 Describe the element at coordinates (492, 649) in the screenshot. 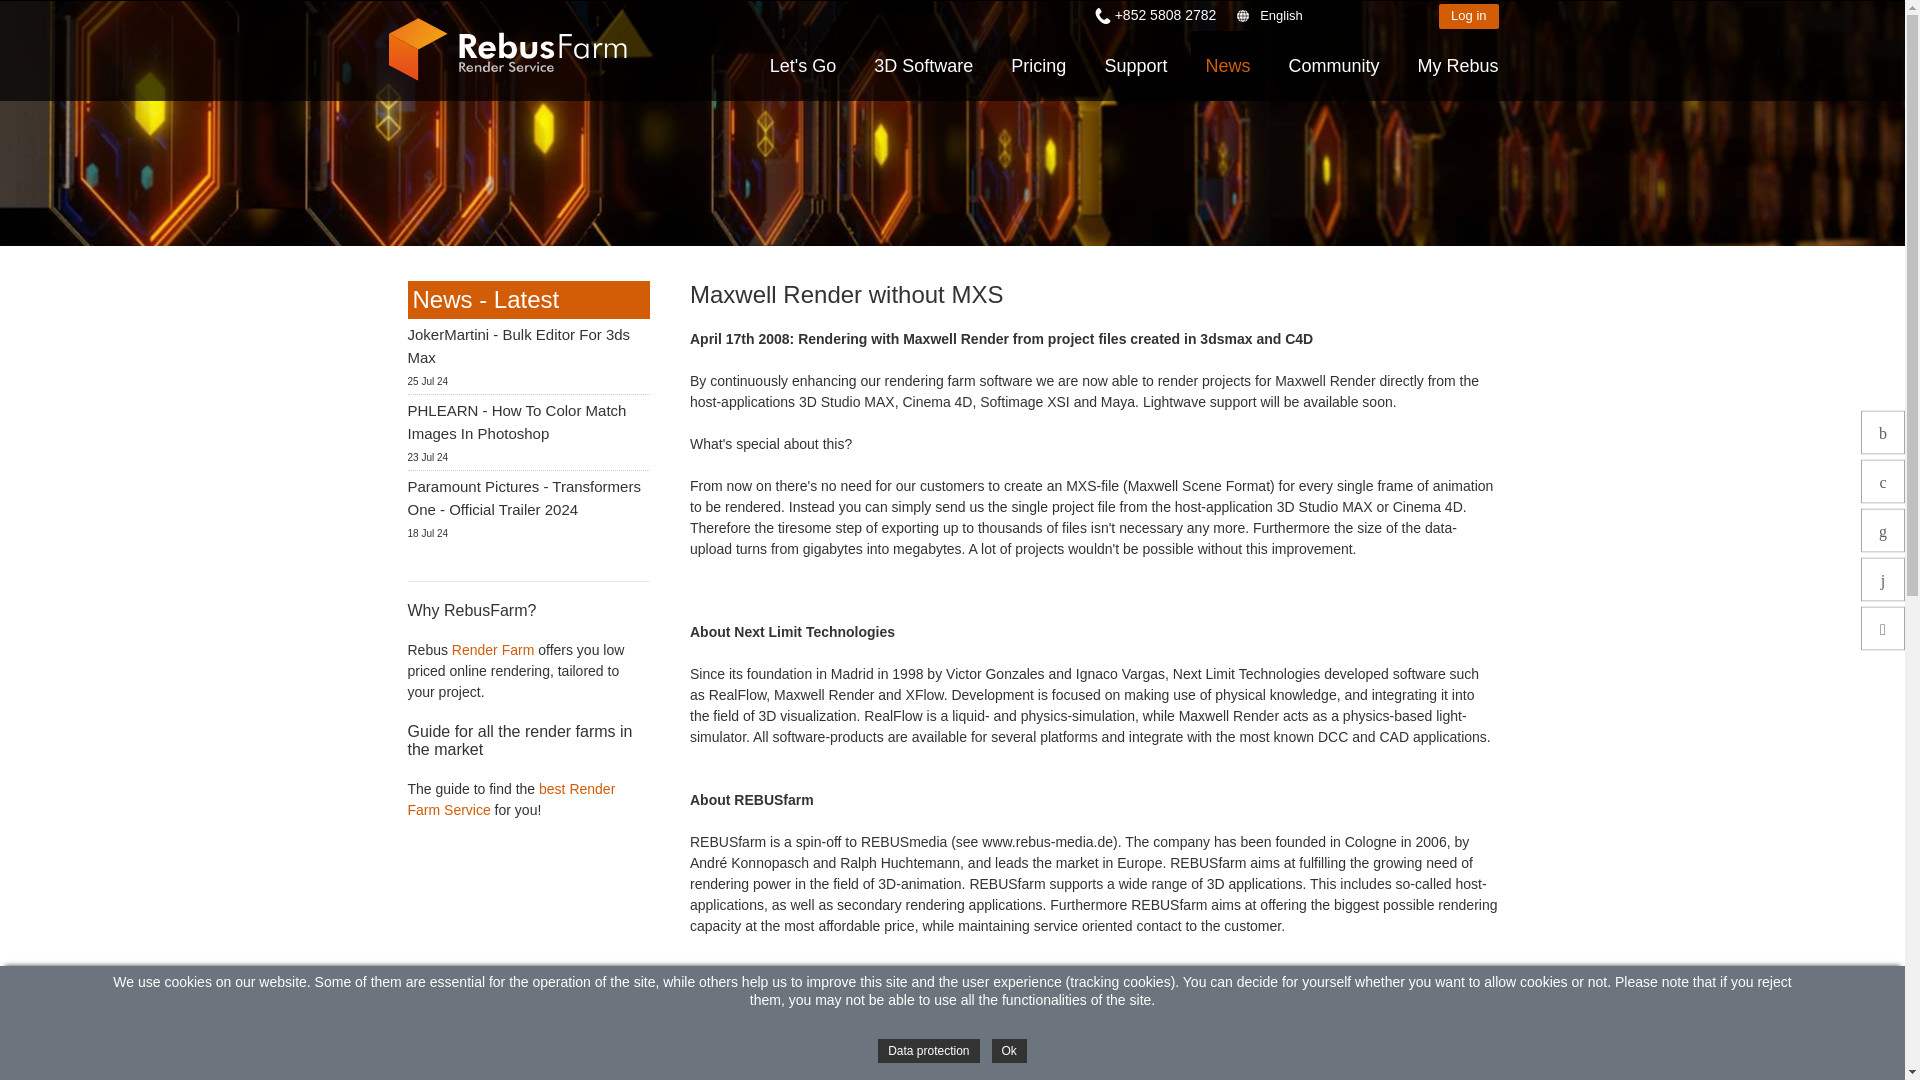

I see `Rebus render farm` at that location.